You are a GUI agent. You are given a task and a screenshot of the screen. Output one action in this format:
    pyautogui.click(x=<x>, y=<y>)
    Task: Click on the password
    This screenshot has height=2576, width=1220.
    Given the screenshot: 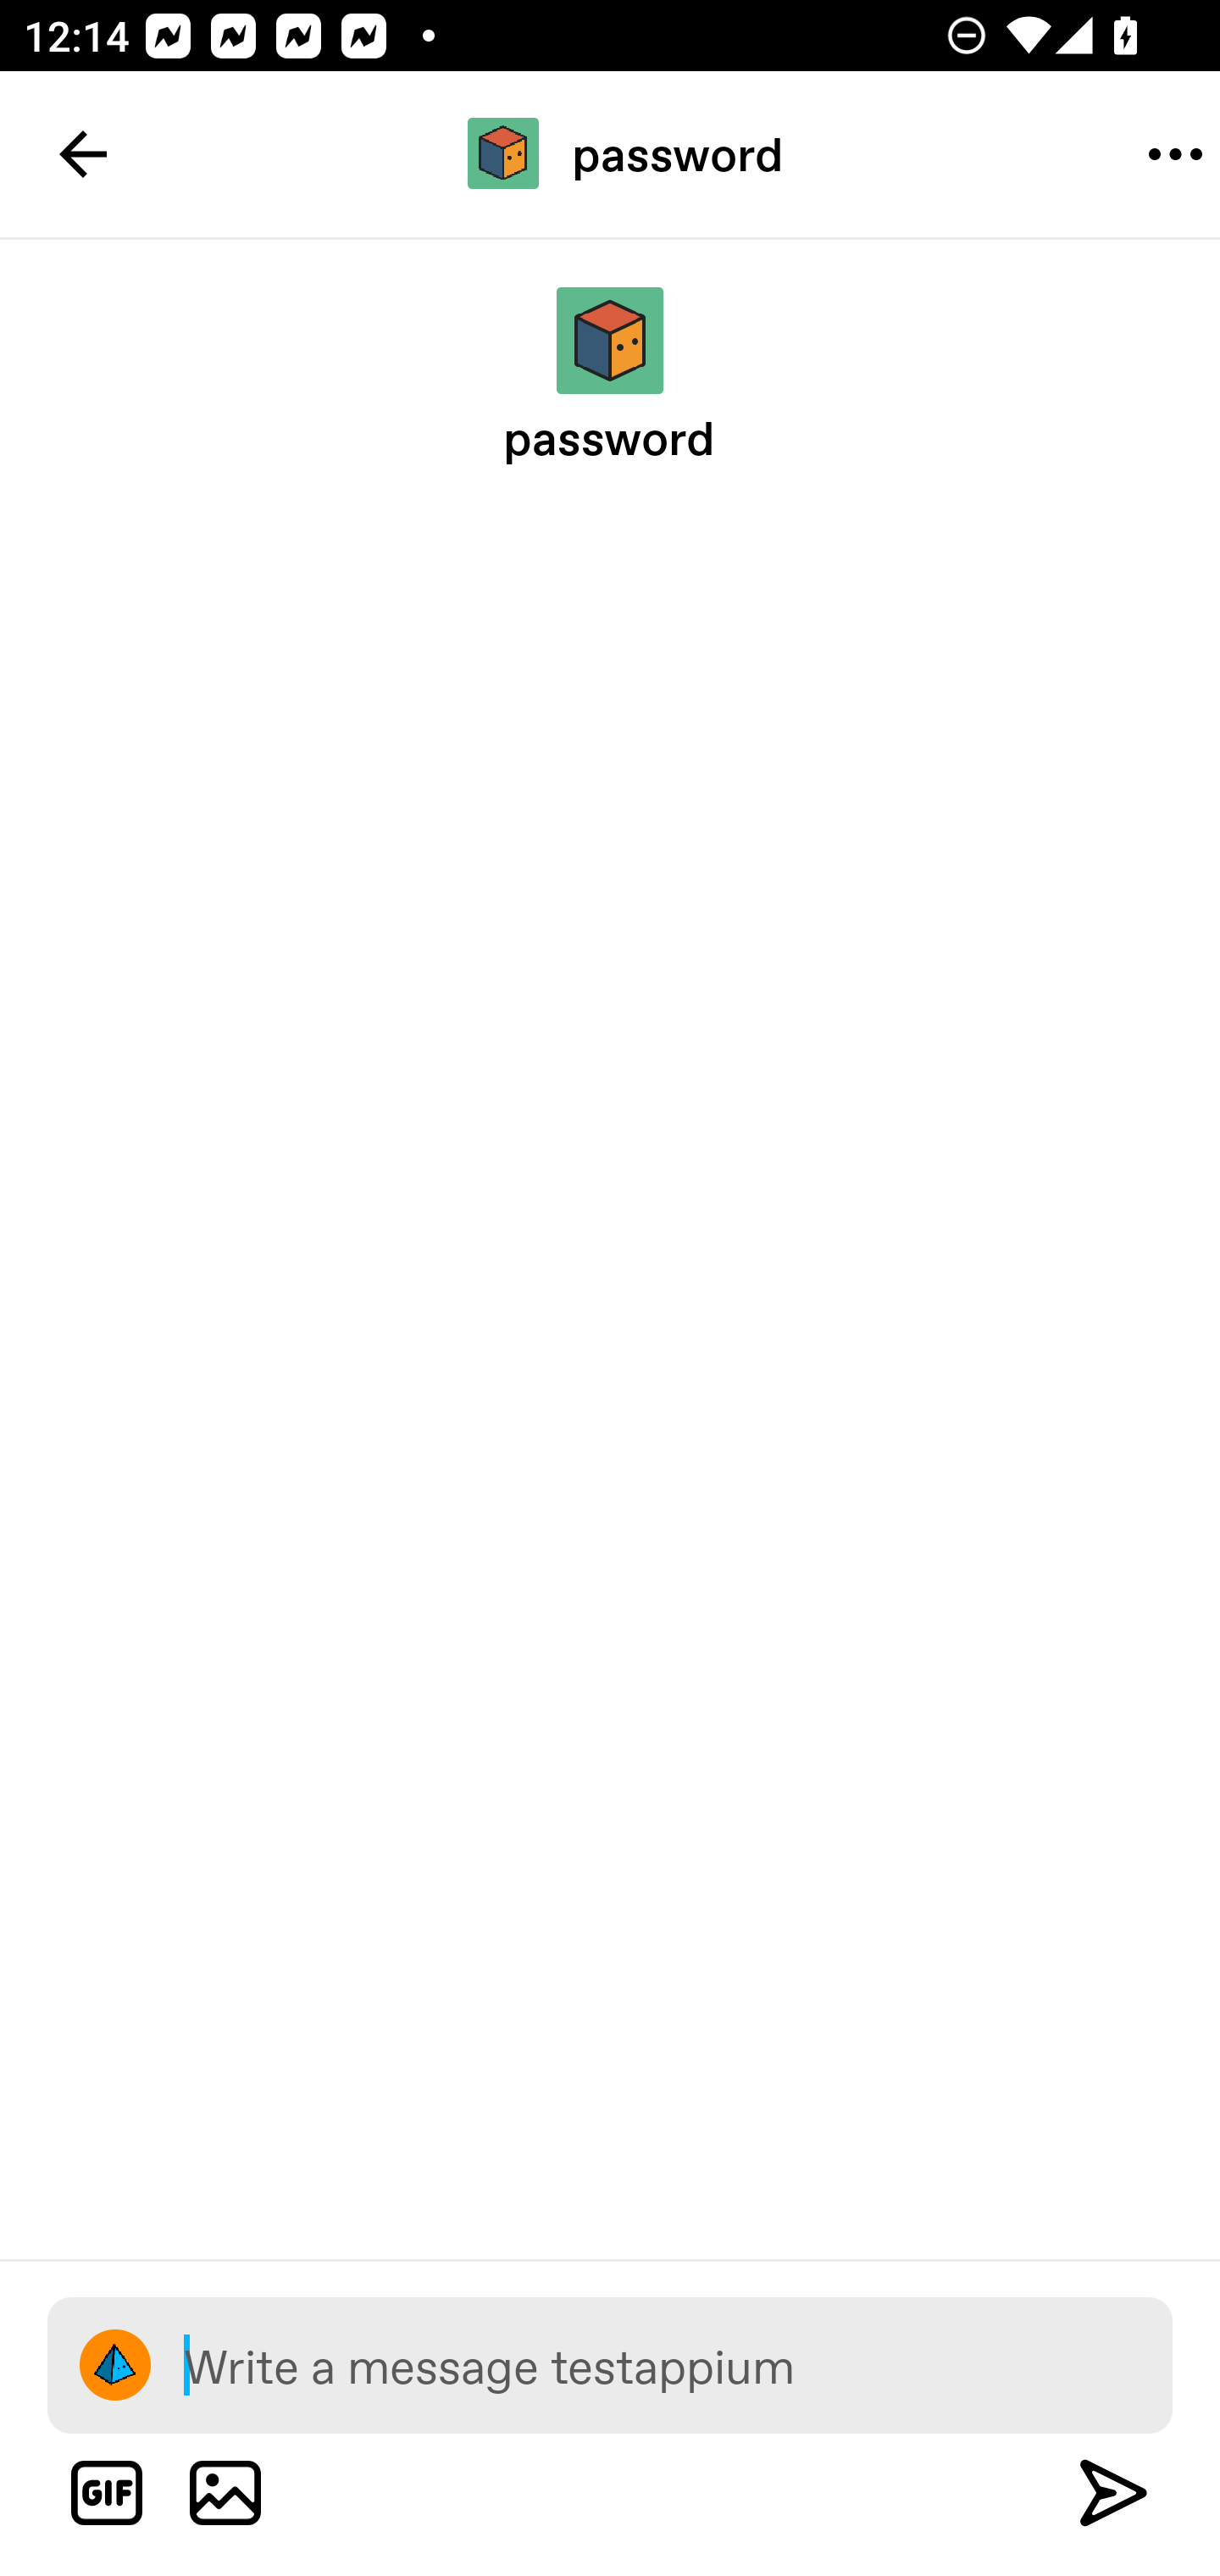 What is the action you would take?
    pyautogui.click(x=610, y=153)
    